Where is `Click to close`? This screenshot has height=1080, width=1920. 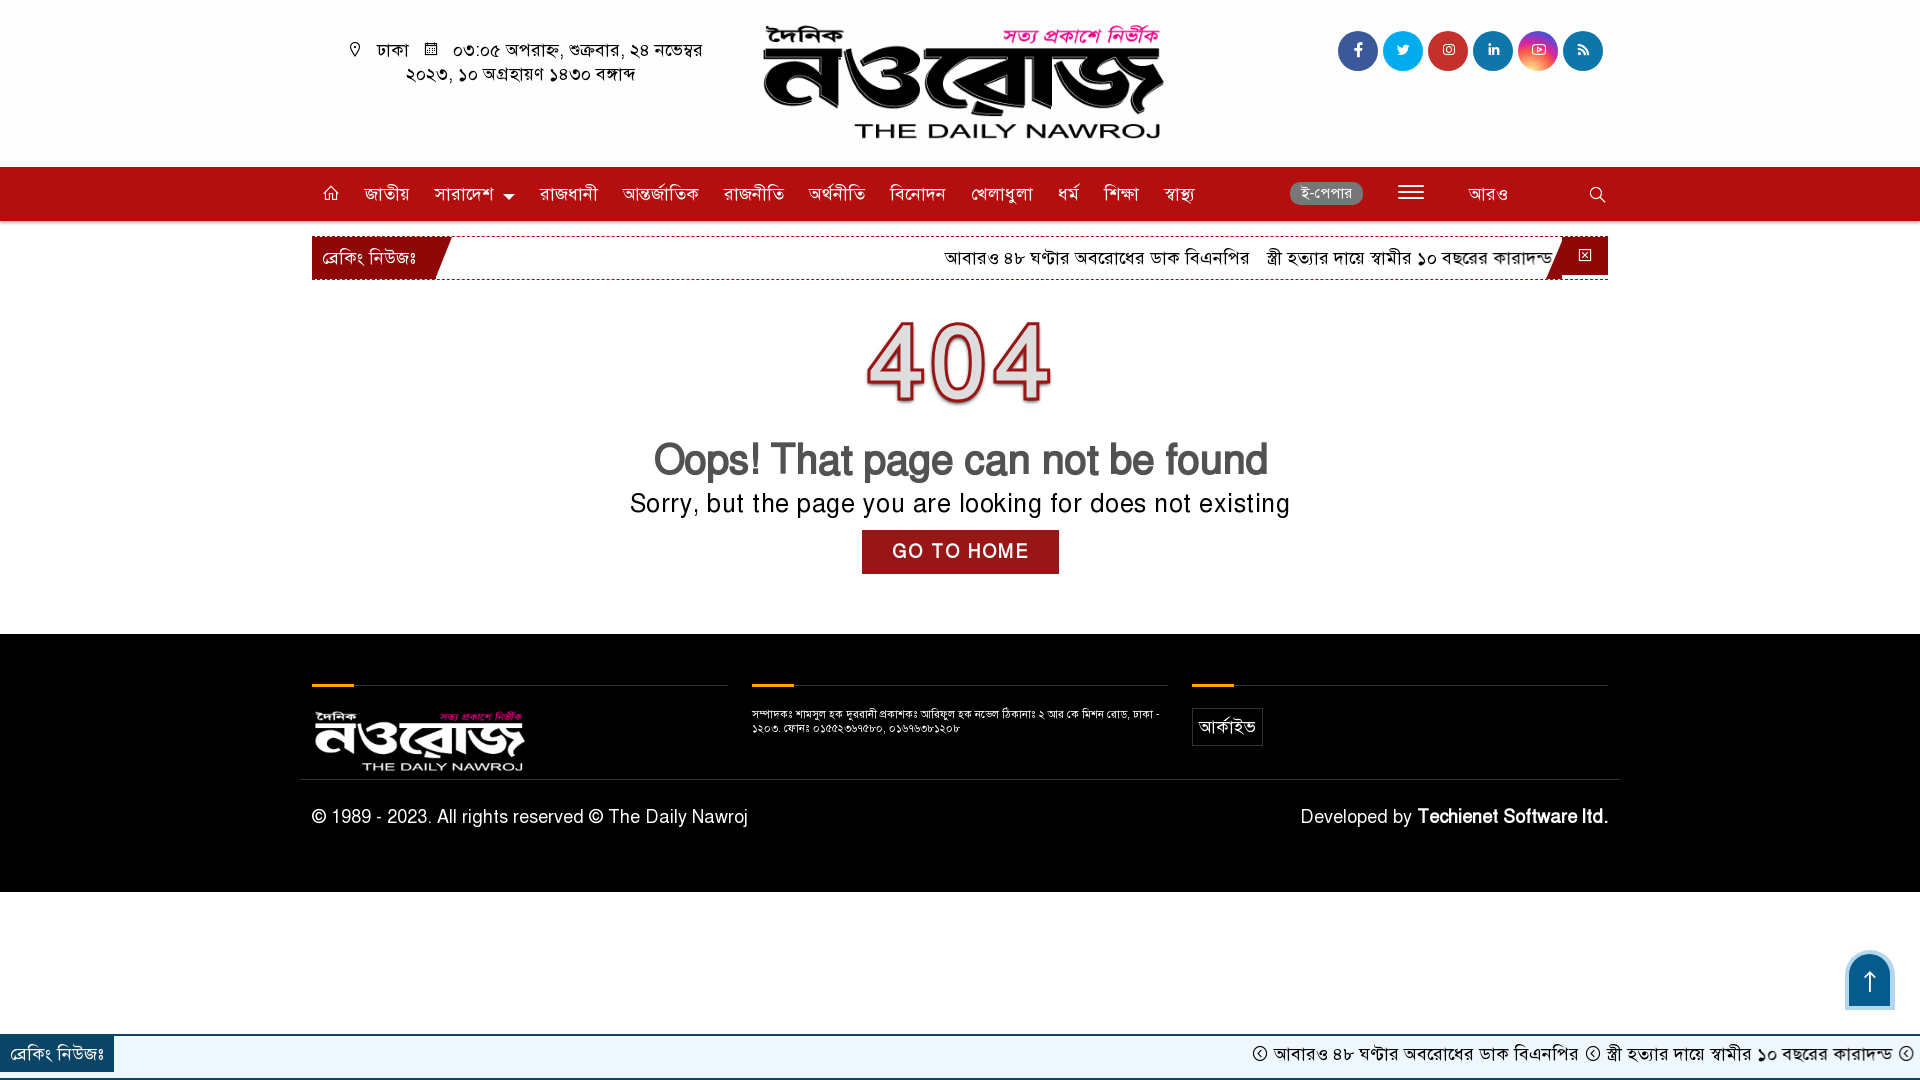
Click to close is located at coordinates (1585, 256).